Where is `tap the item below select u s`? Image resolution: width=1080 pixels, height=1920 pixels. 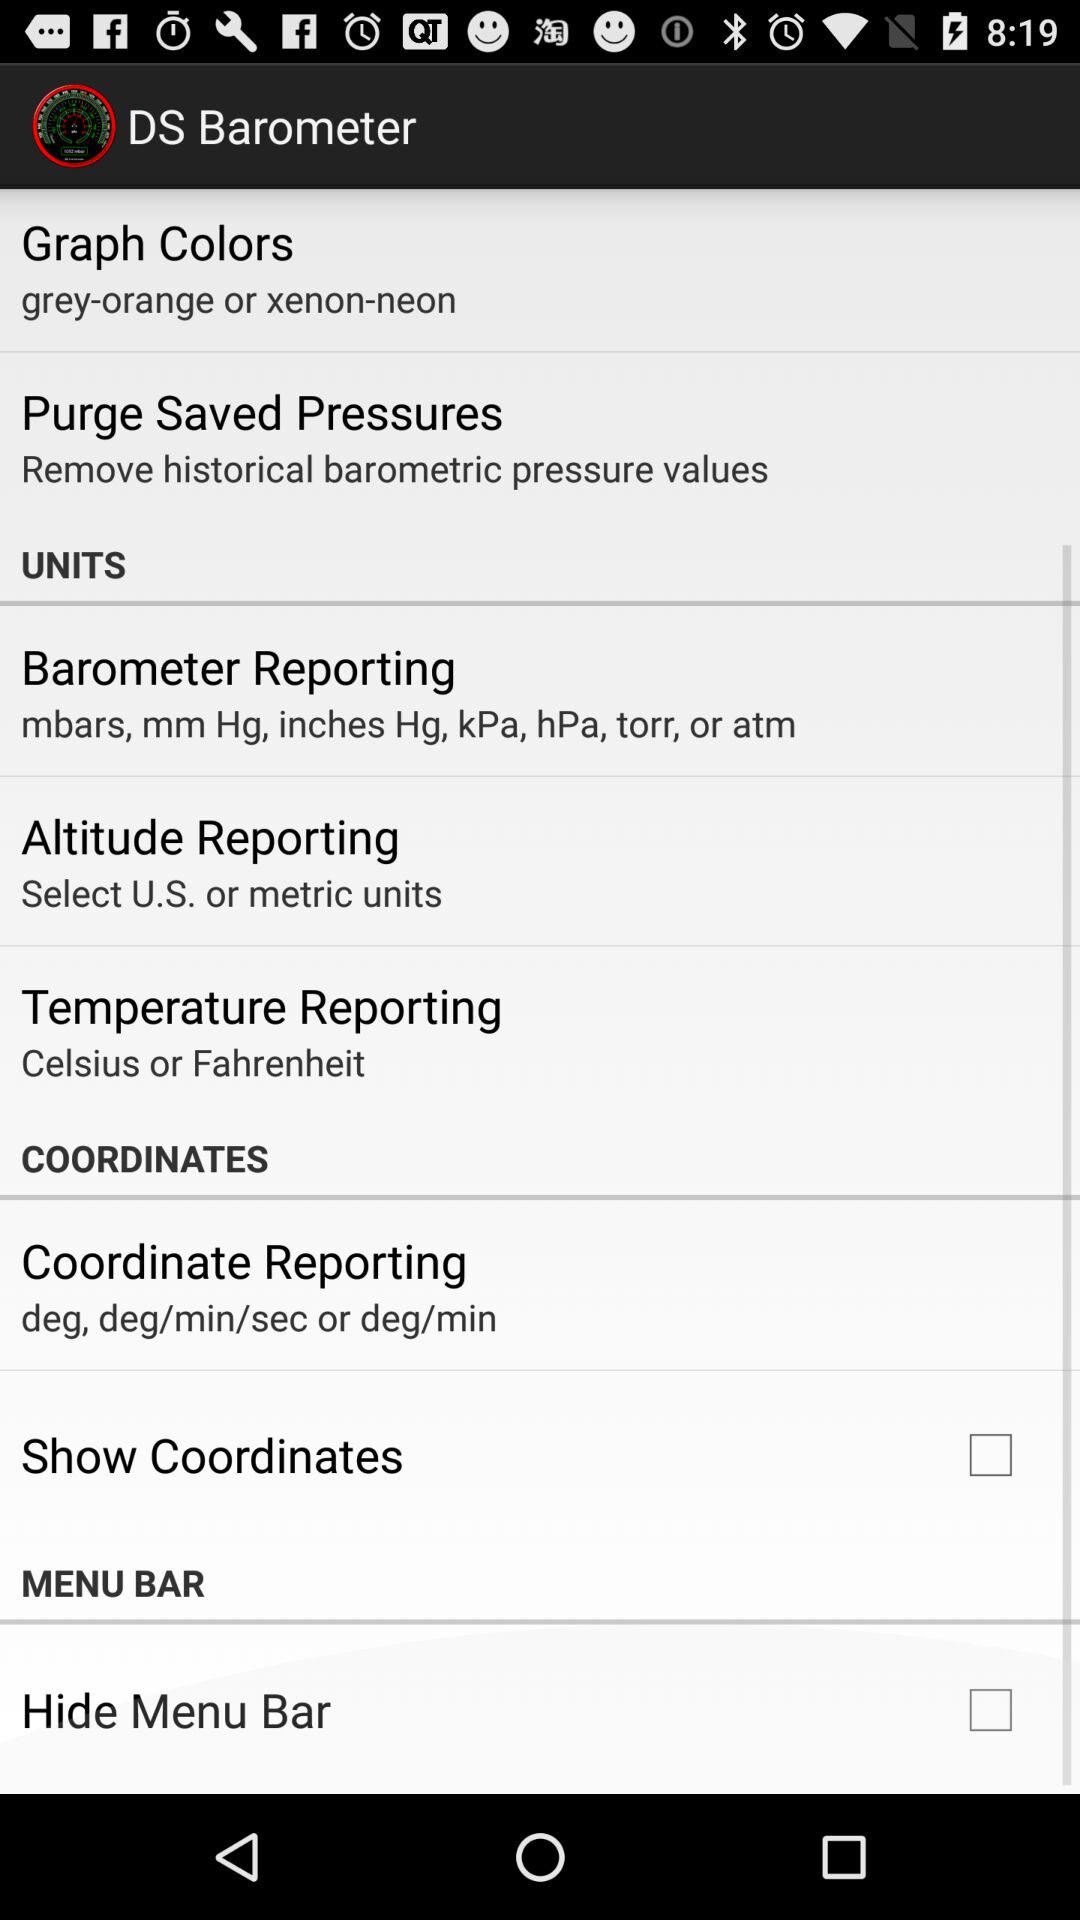
tap the item below select u s is located at coordinates (262, 1005).